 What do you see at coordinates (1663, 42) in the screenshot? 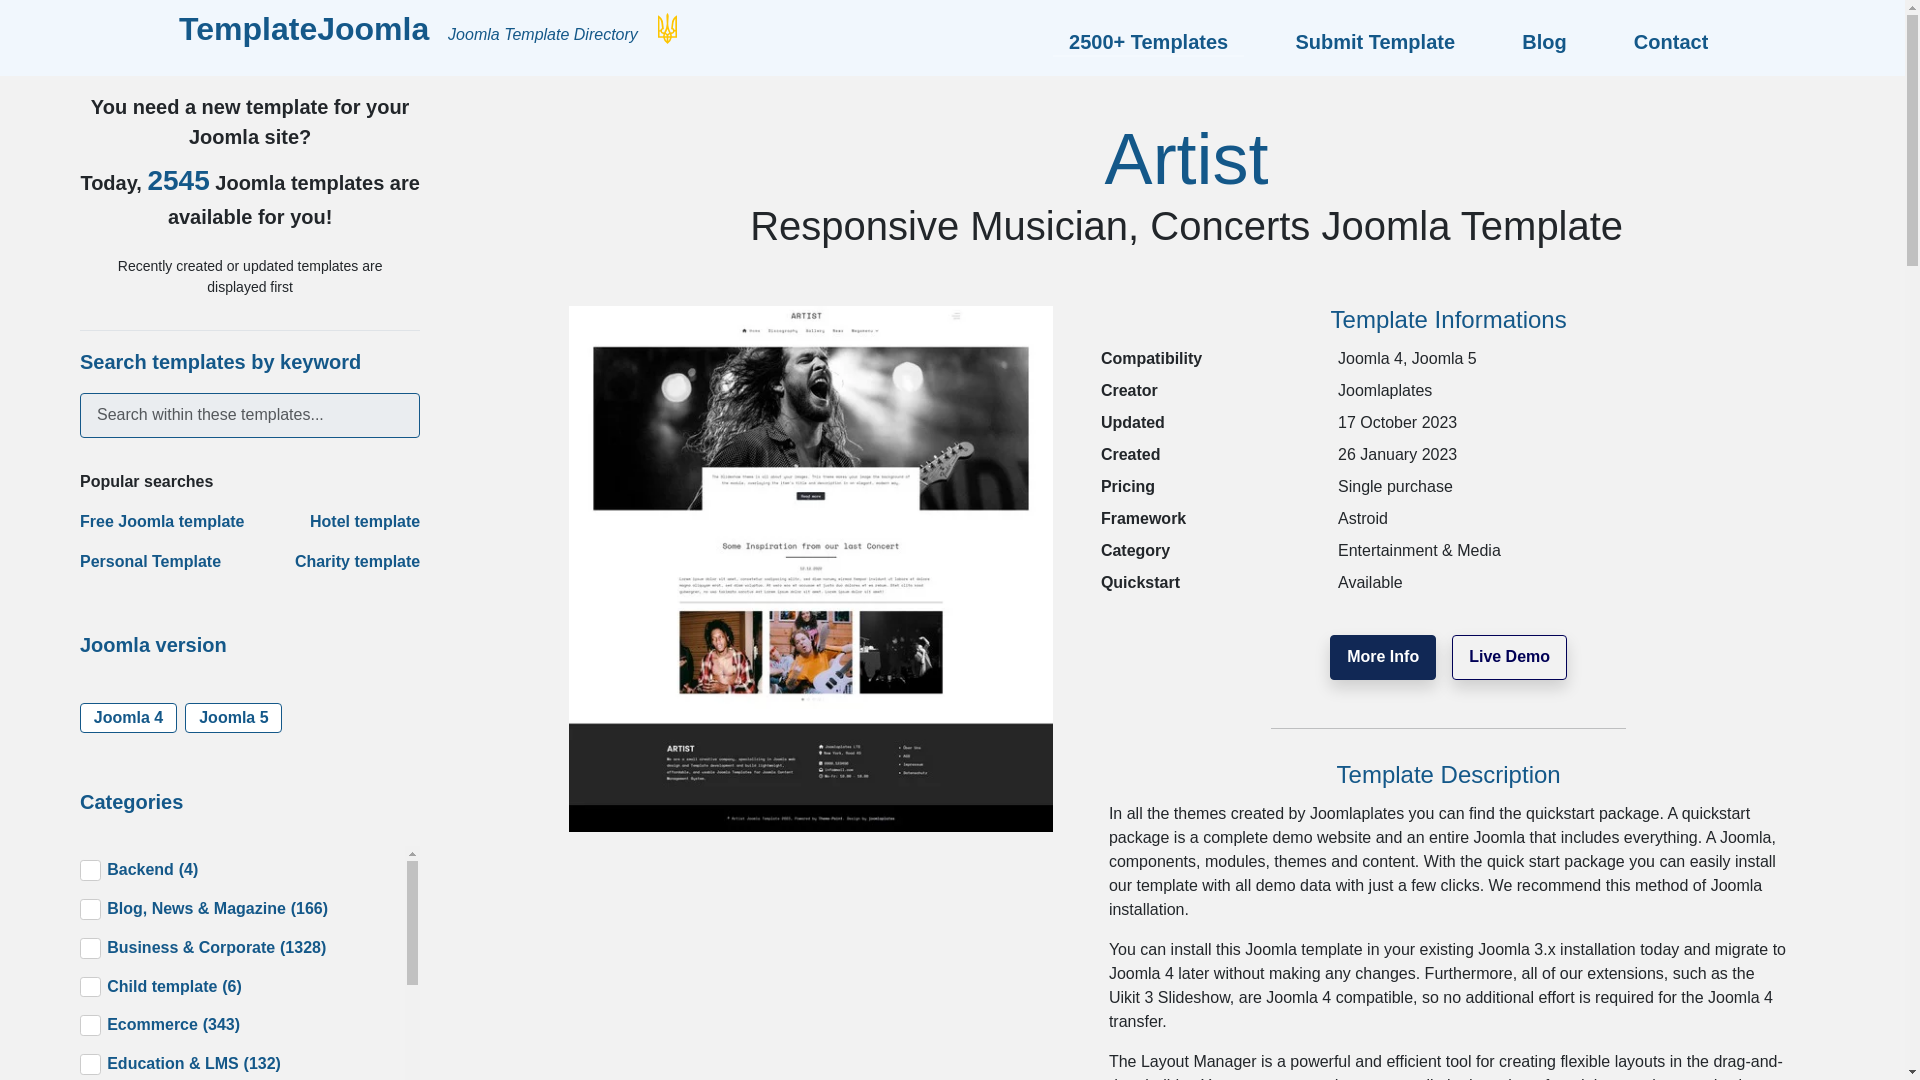
I see `Contact` at bounding box center [1663, 42].